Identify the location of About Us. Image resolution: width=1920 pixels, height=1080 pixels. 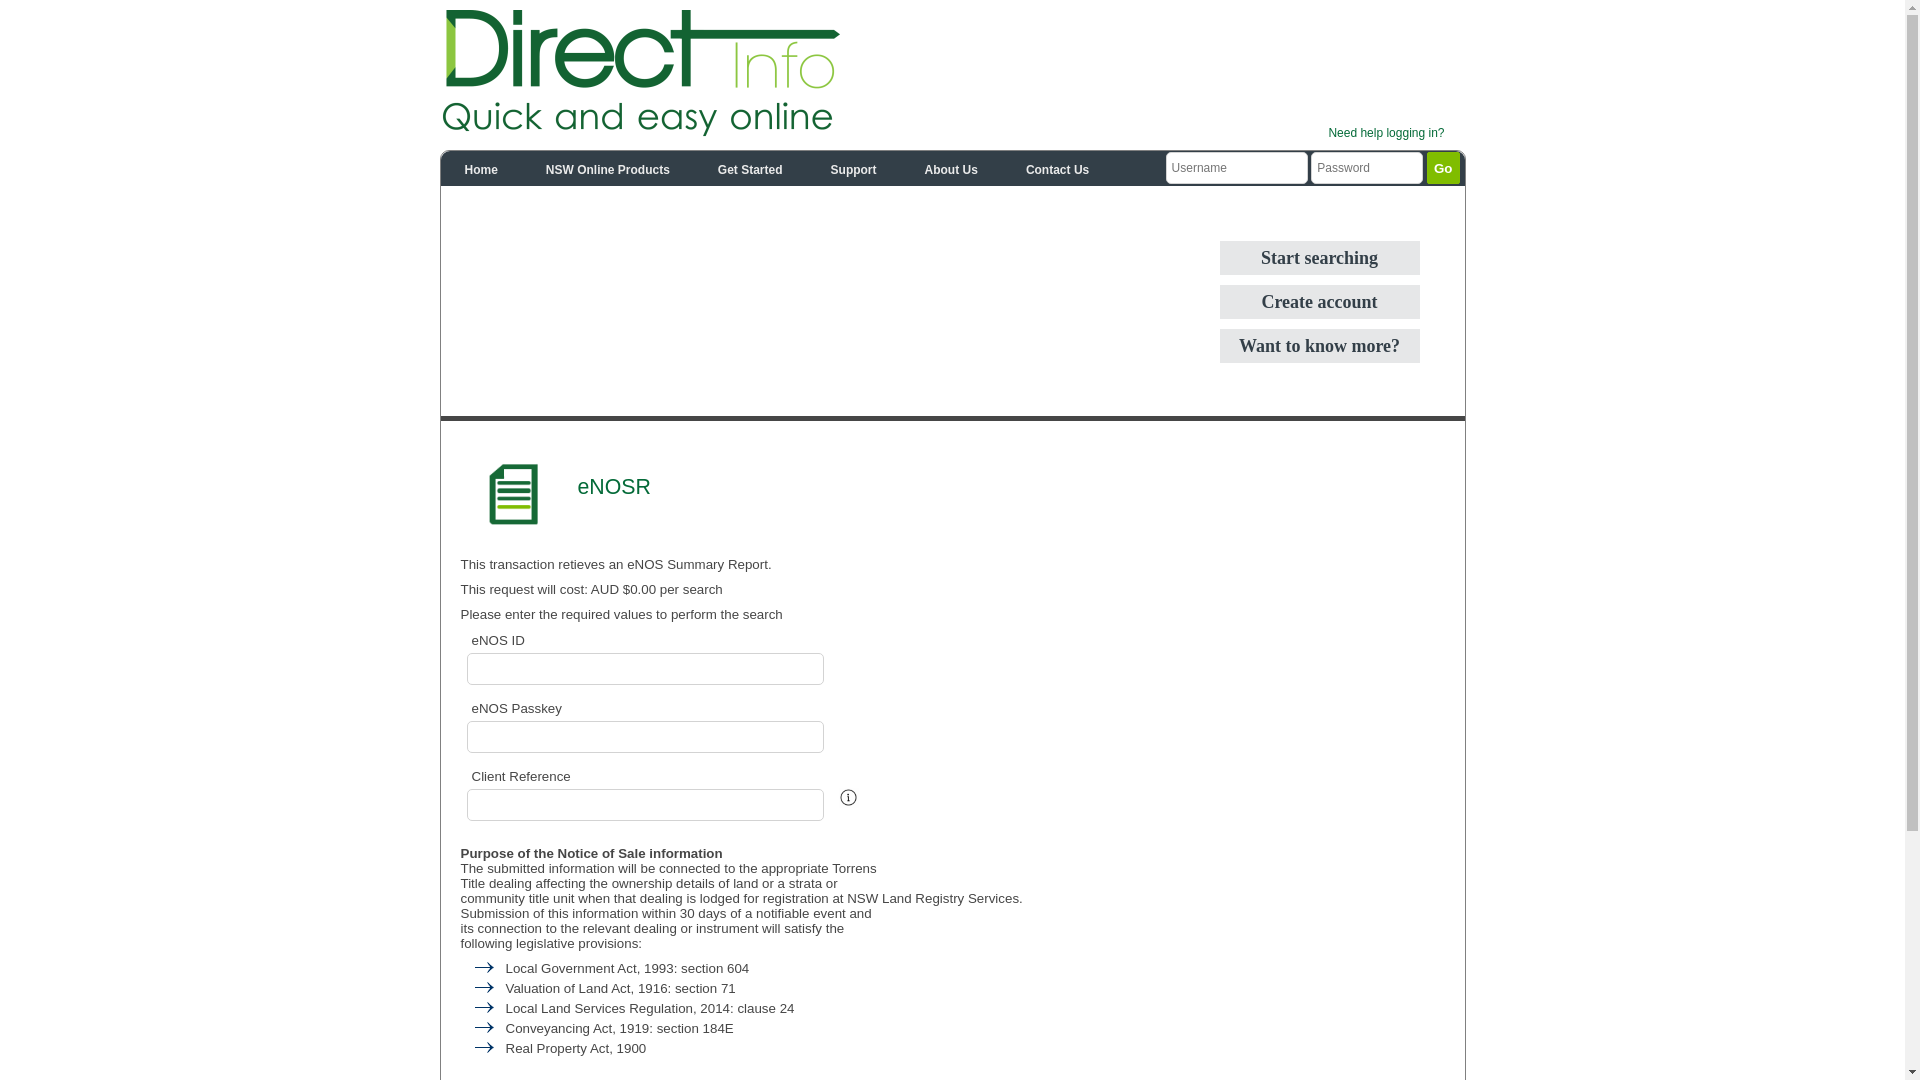
(952, 168).